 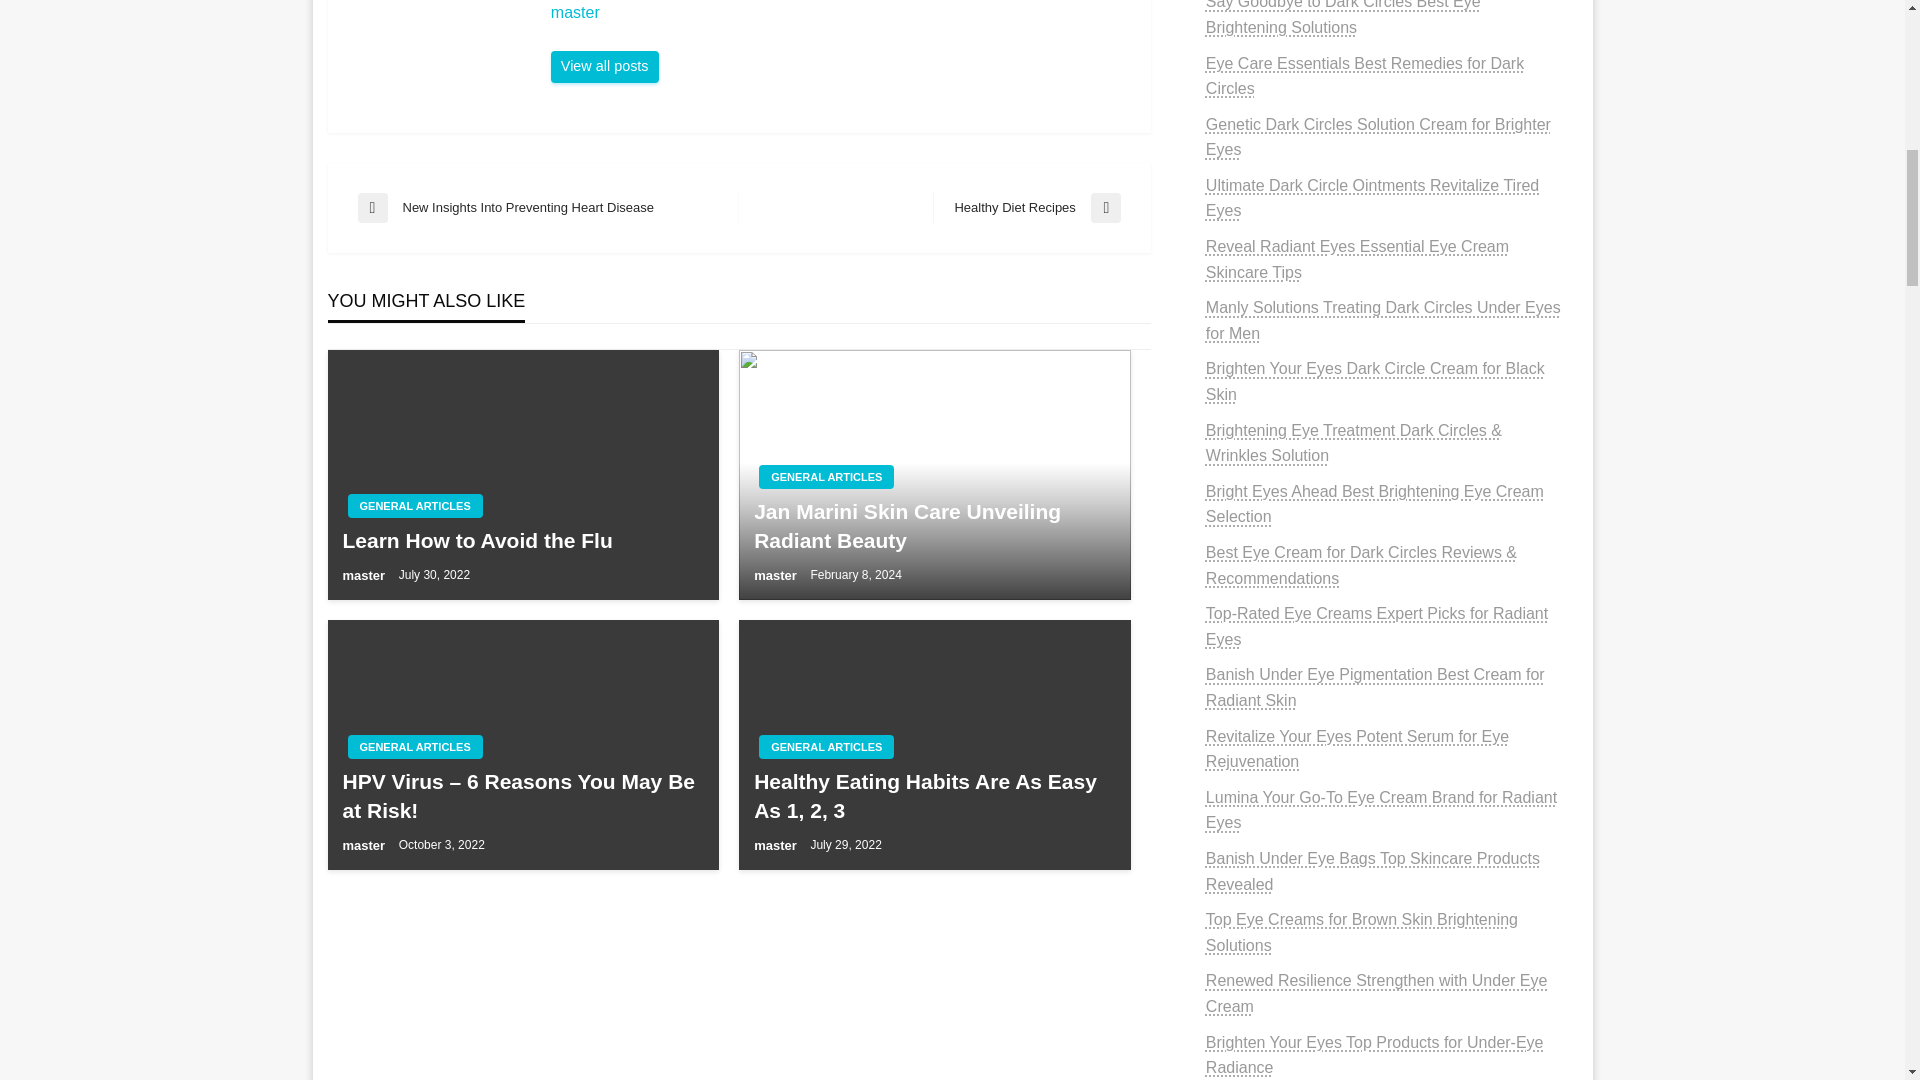 What do you see at coordinates (826, 747) in the screenshot?
I see `GENERAL ARTICLES` at bounding box center [826, 747].